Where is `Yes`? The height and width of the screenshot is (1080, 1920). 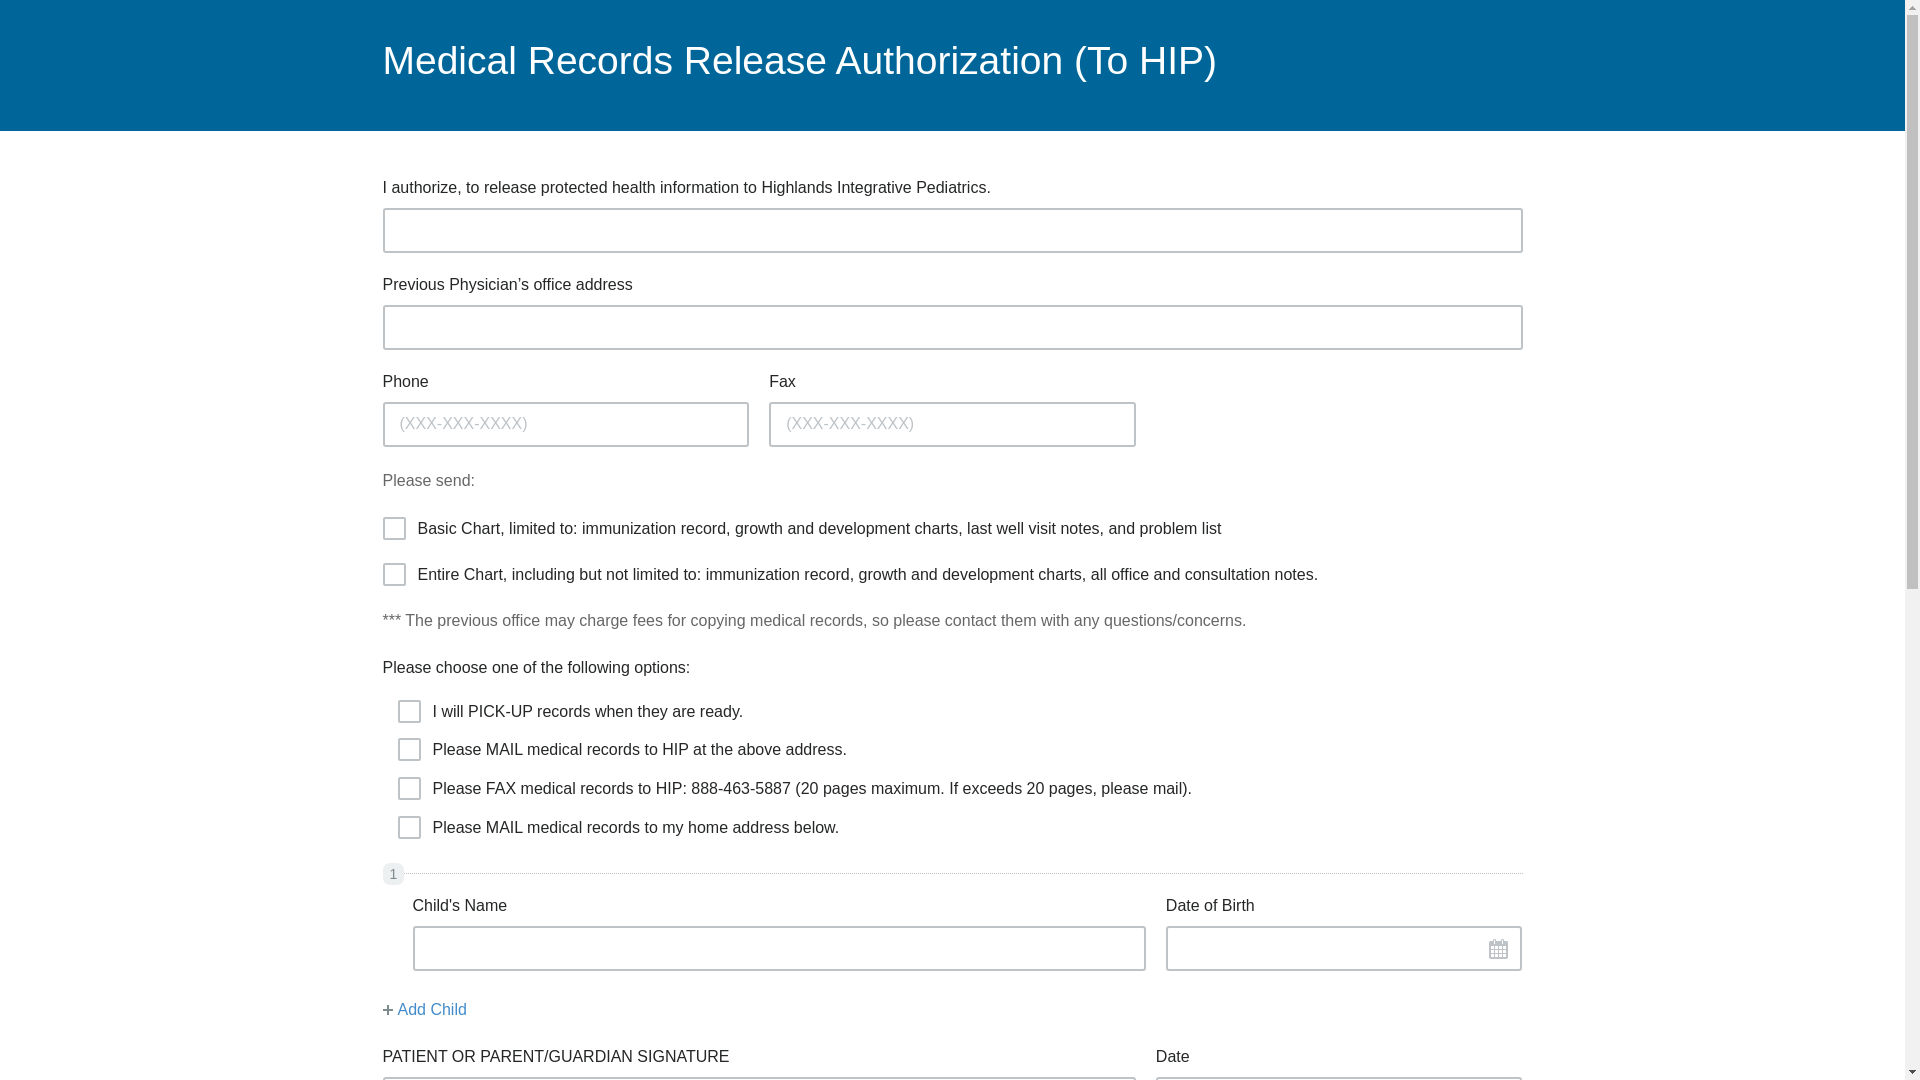 Yes is located at coordinates (392, 524).